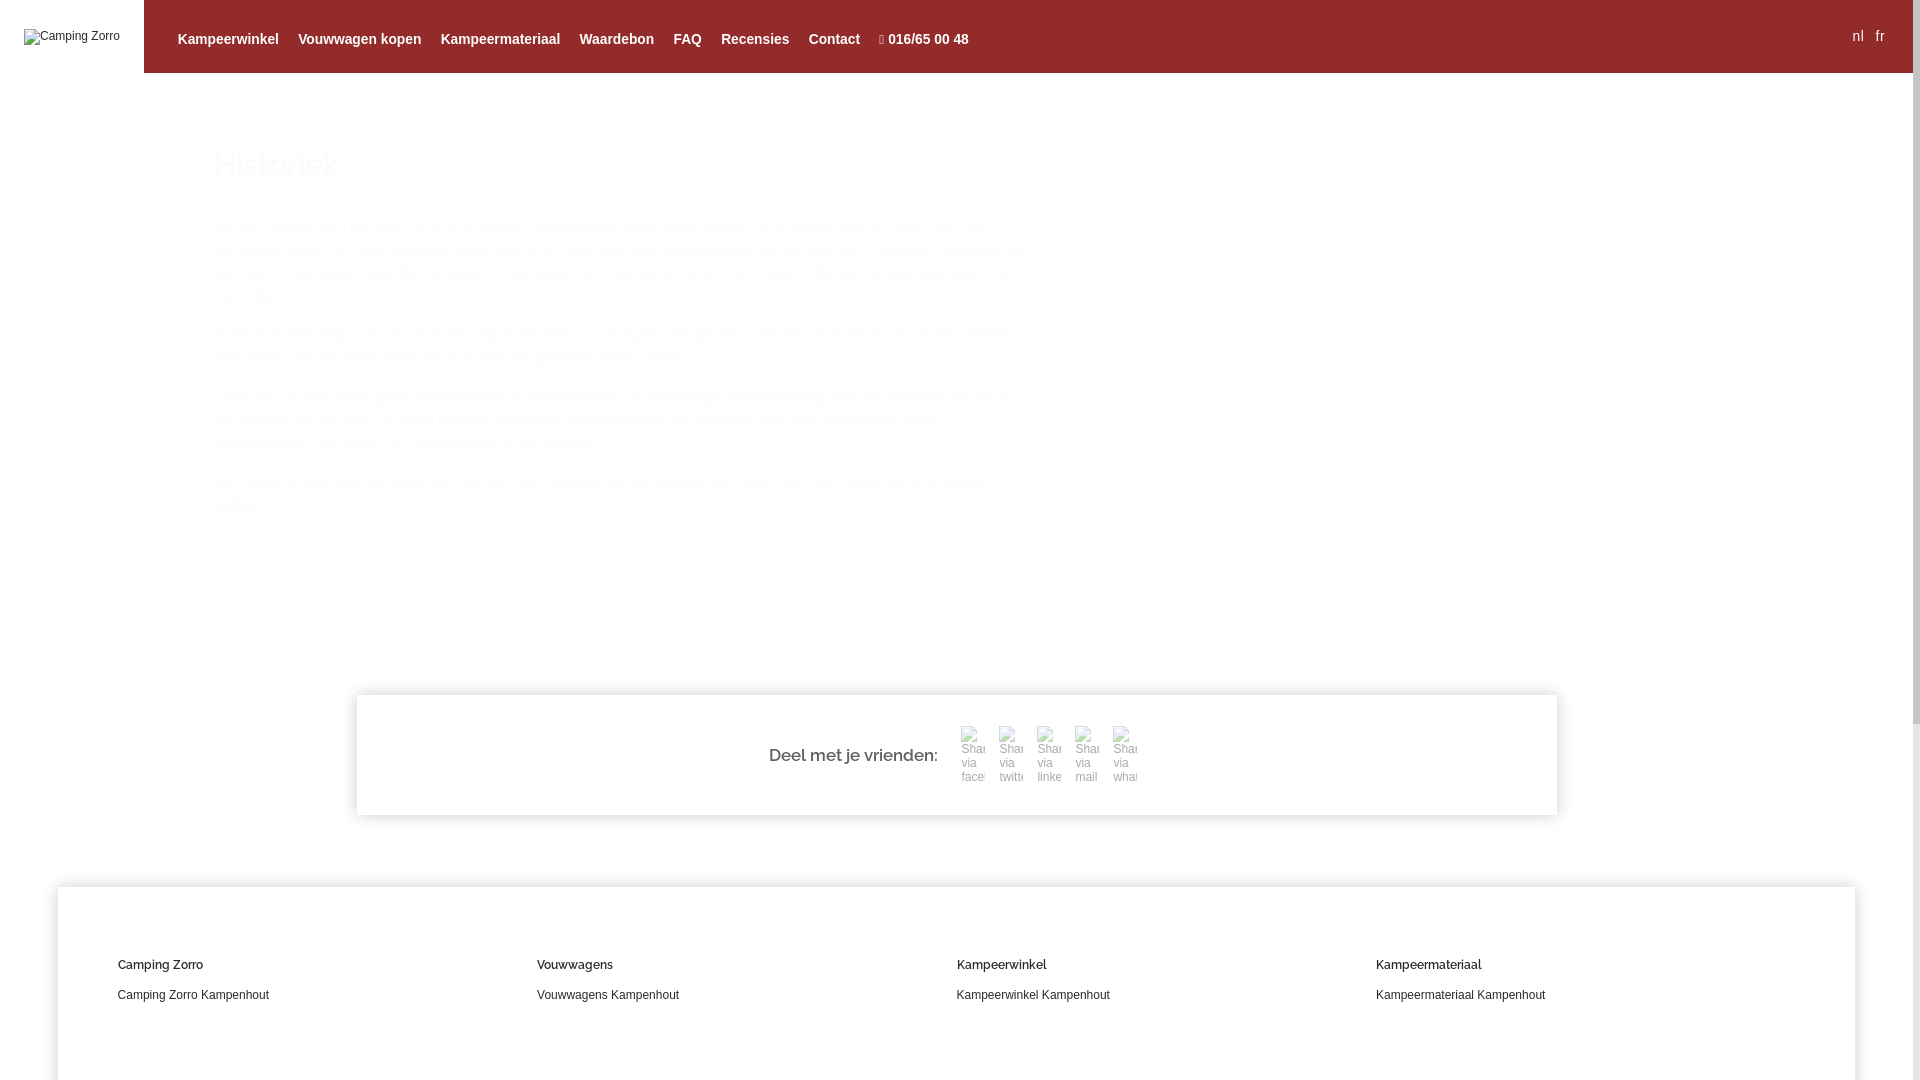  I want to click on Kampeerwinkel Kampenhout, so click(1032, 995).